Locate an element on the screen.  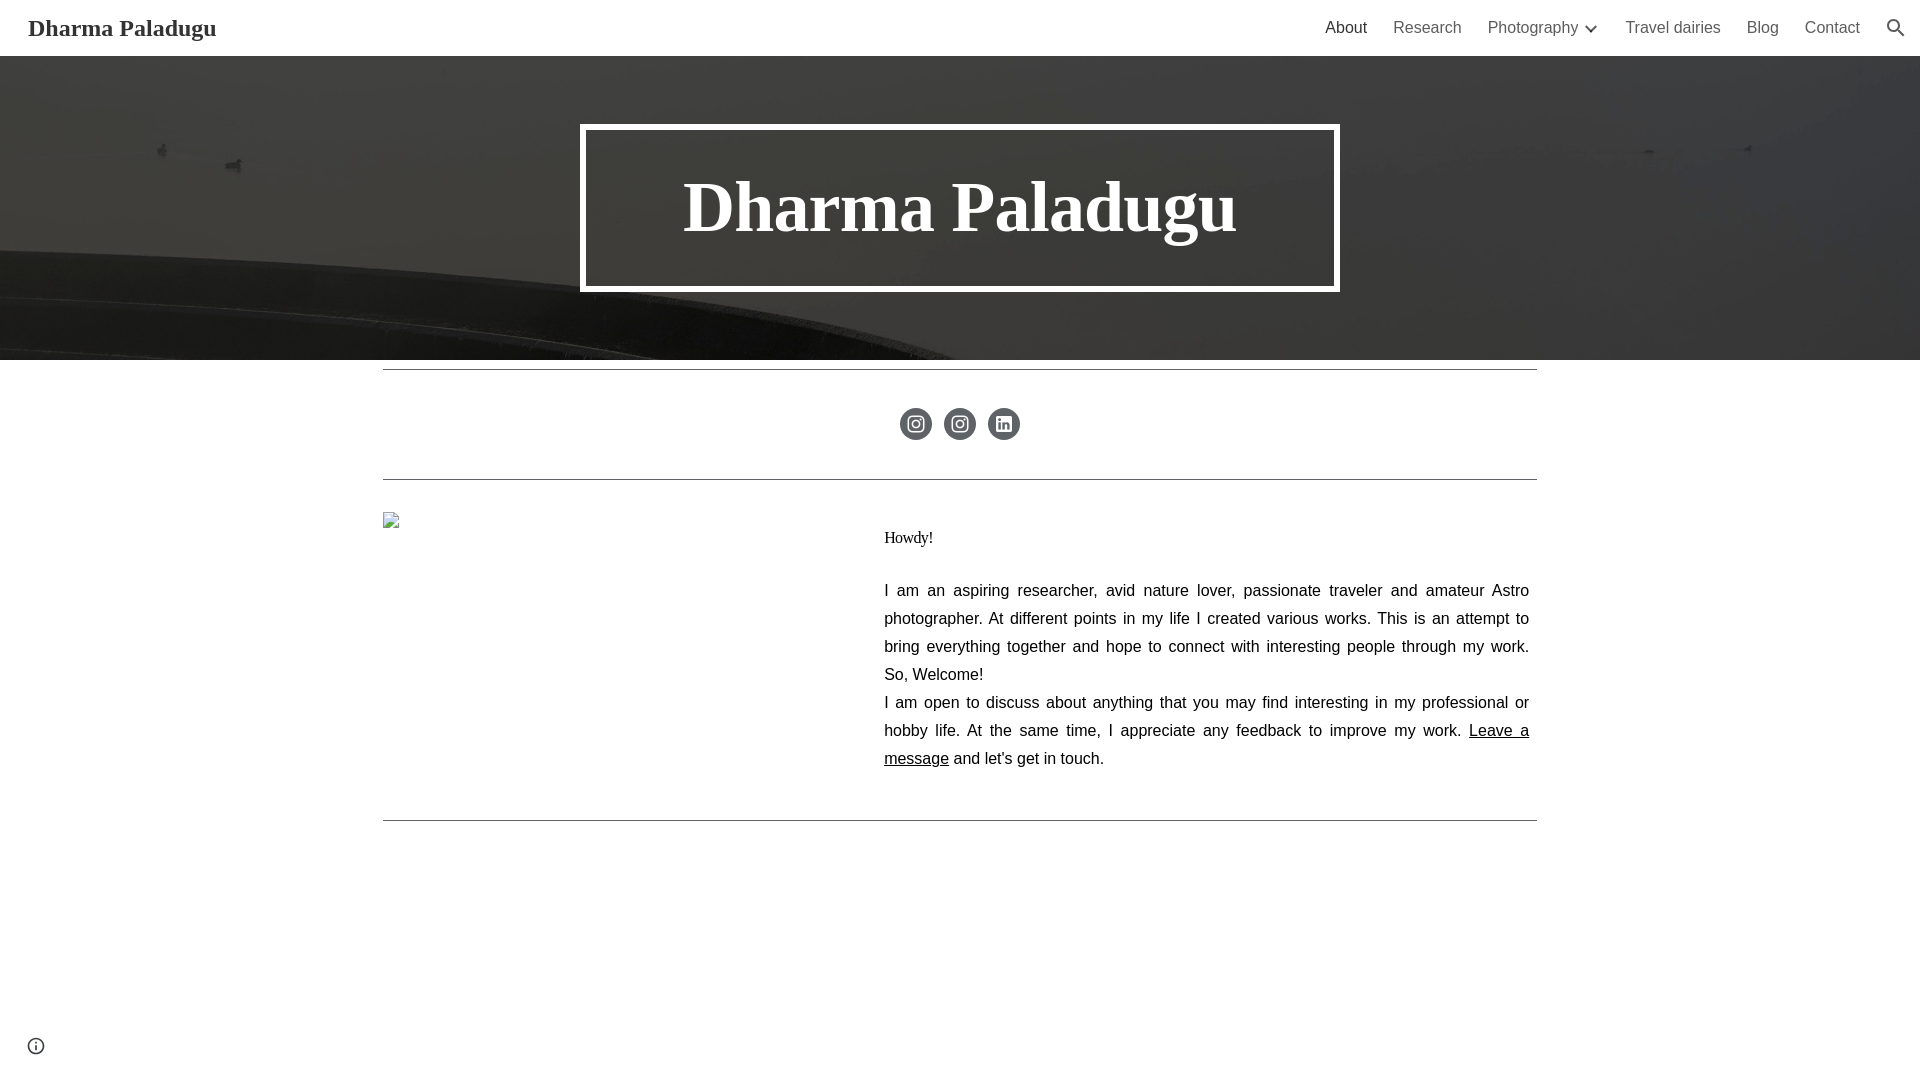
Dharma Paladugu is located at coordinates (122, 25).